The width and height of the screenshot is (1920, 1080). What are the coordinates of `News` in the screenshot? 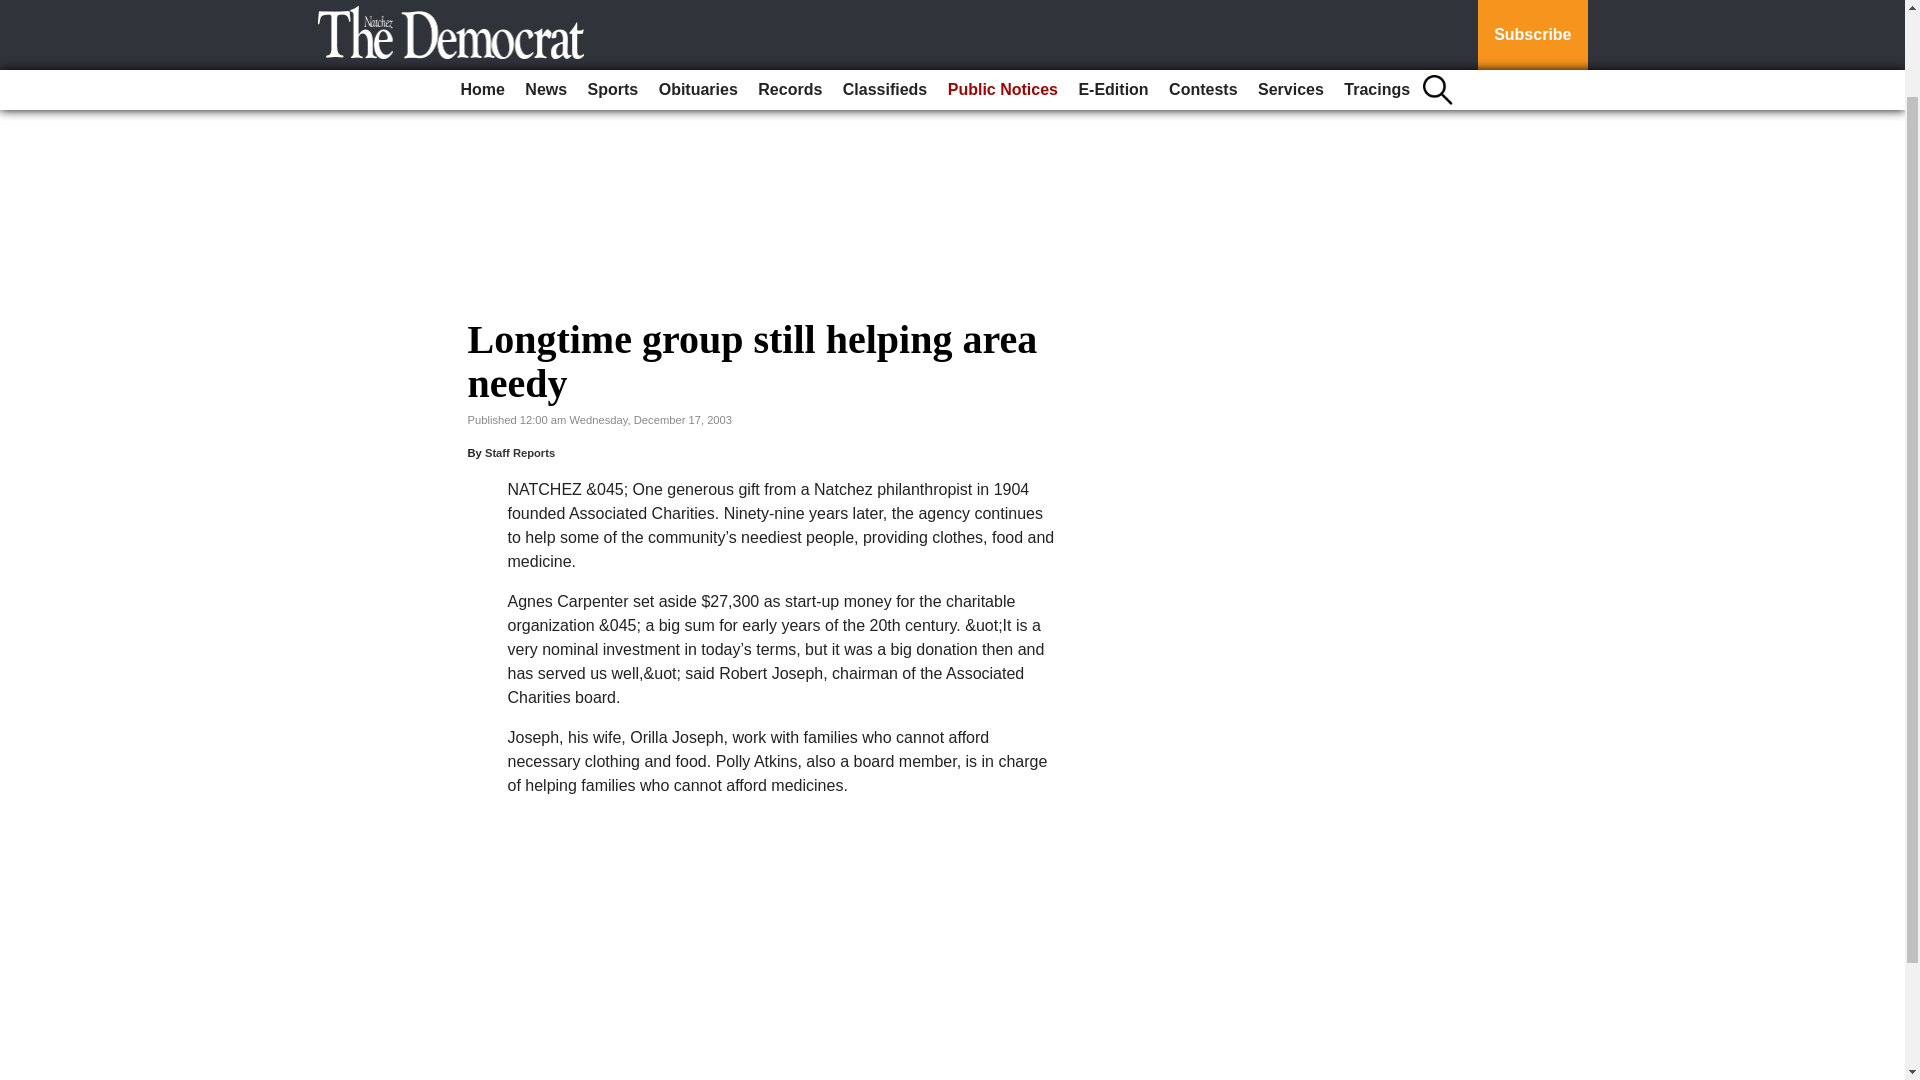 It's located at (545, 3).